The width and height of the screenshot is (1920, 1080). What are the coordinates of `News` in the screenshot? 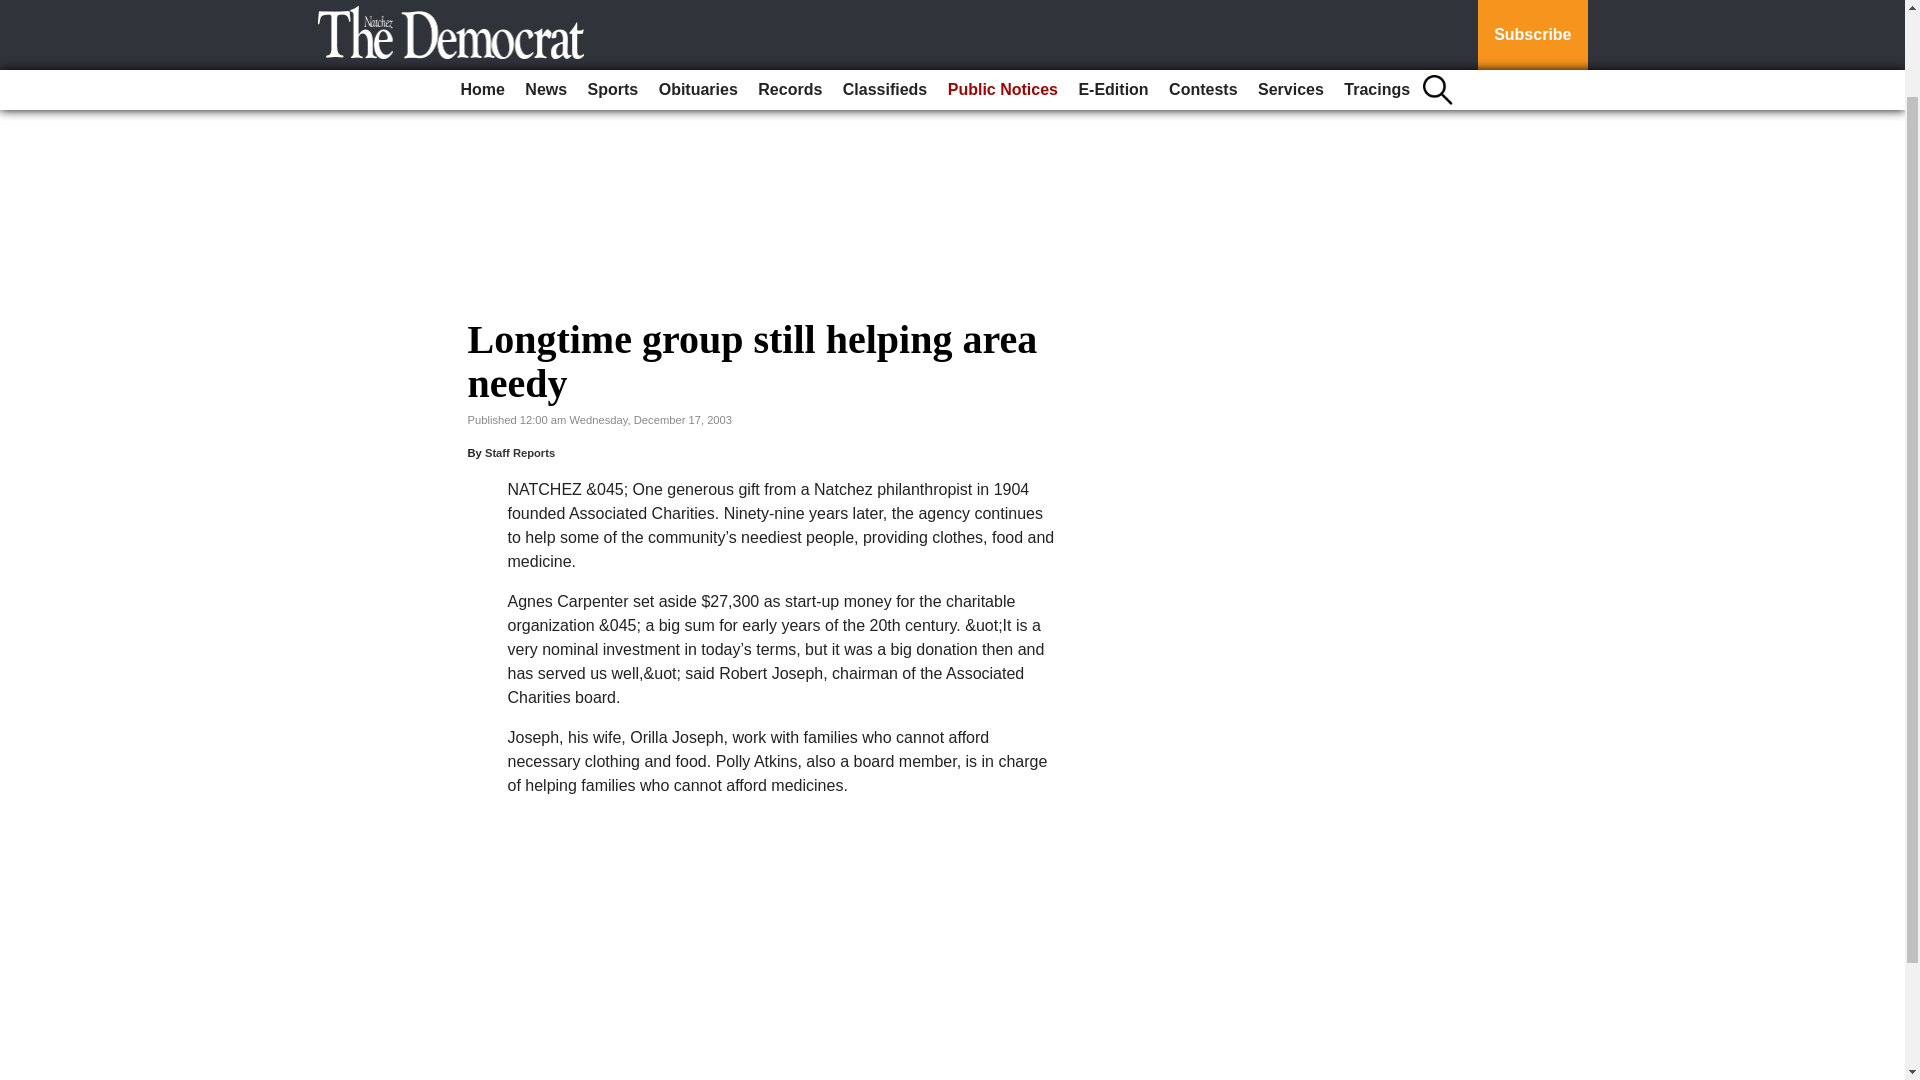 It's located at (545, 3).